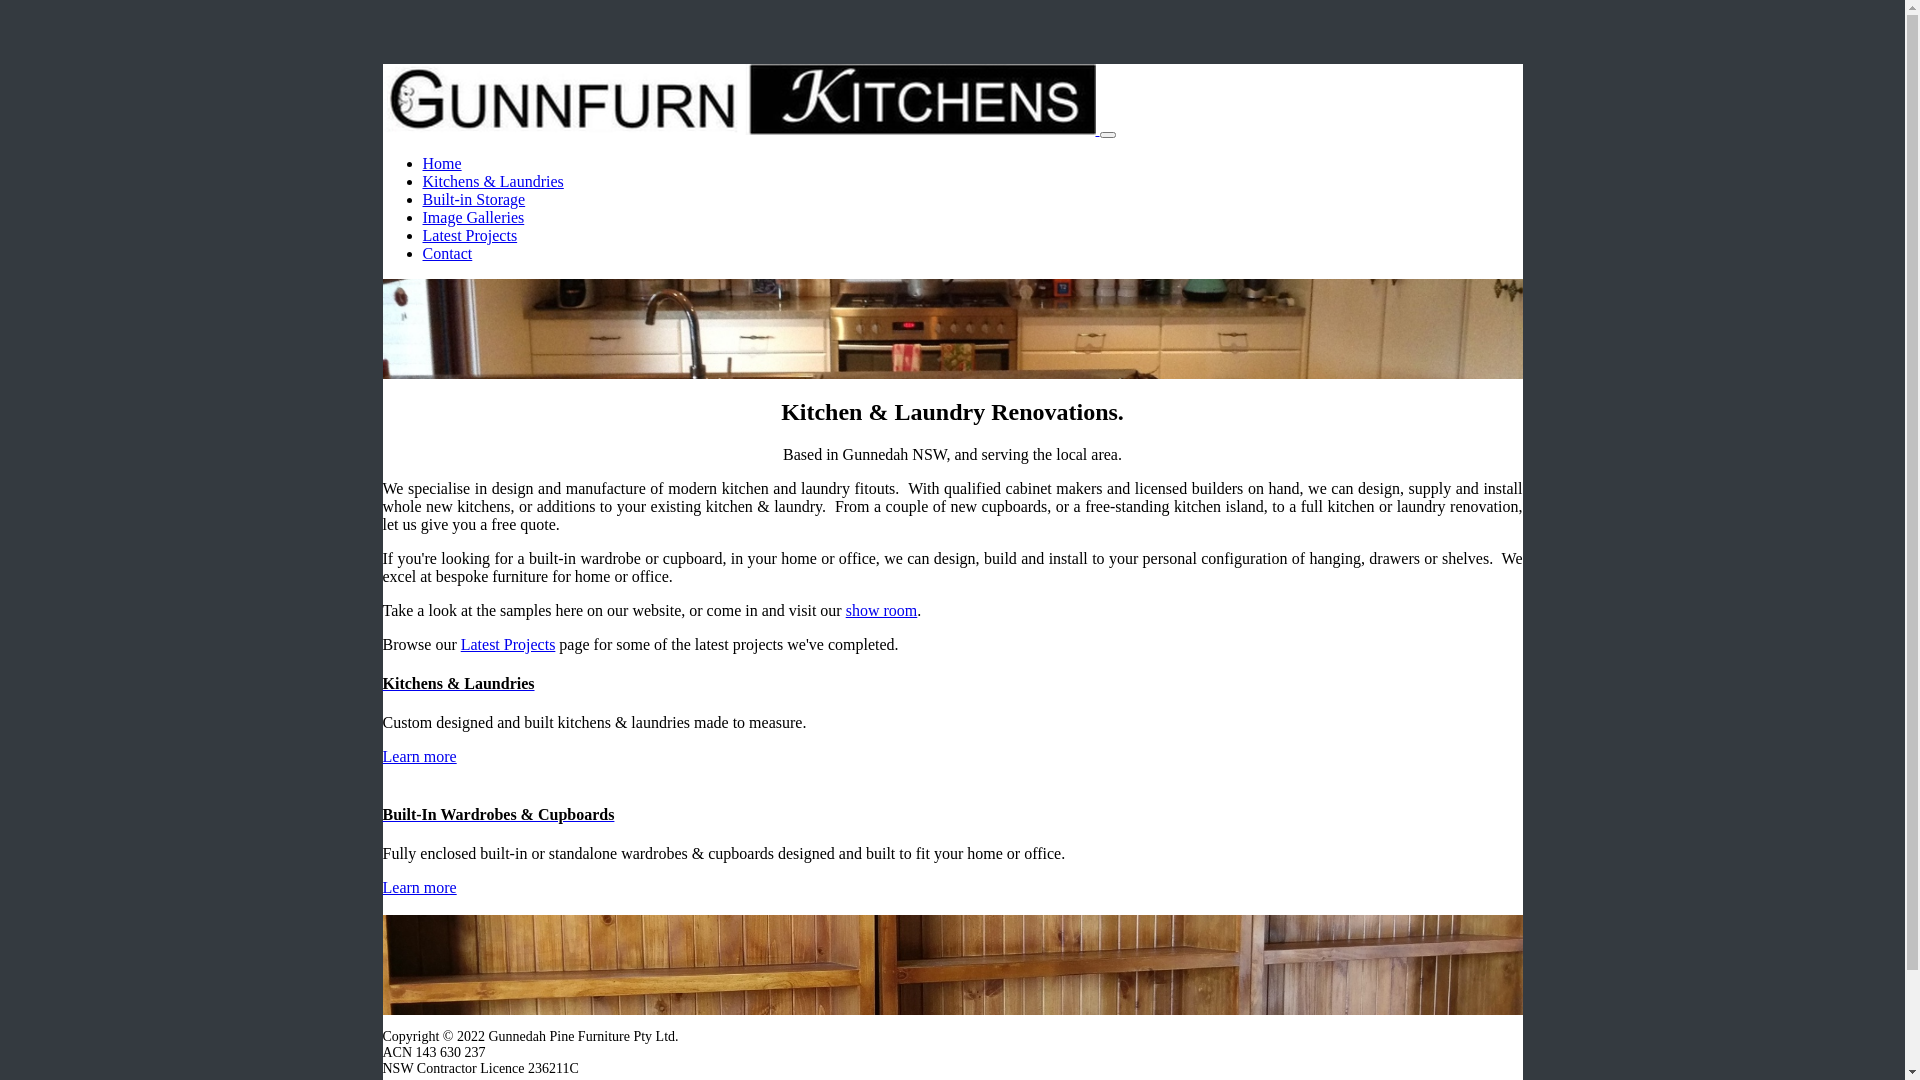  What do you see at coordinates (419, 888) in the screenshot?
I see `Learn more` at bounding box center [419, 888].